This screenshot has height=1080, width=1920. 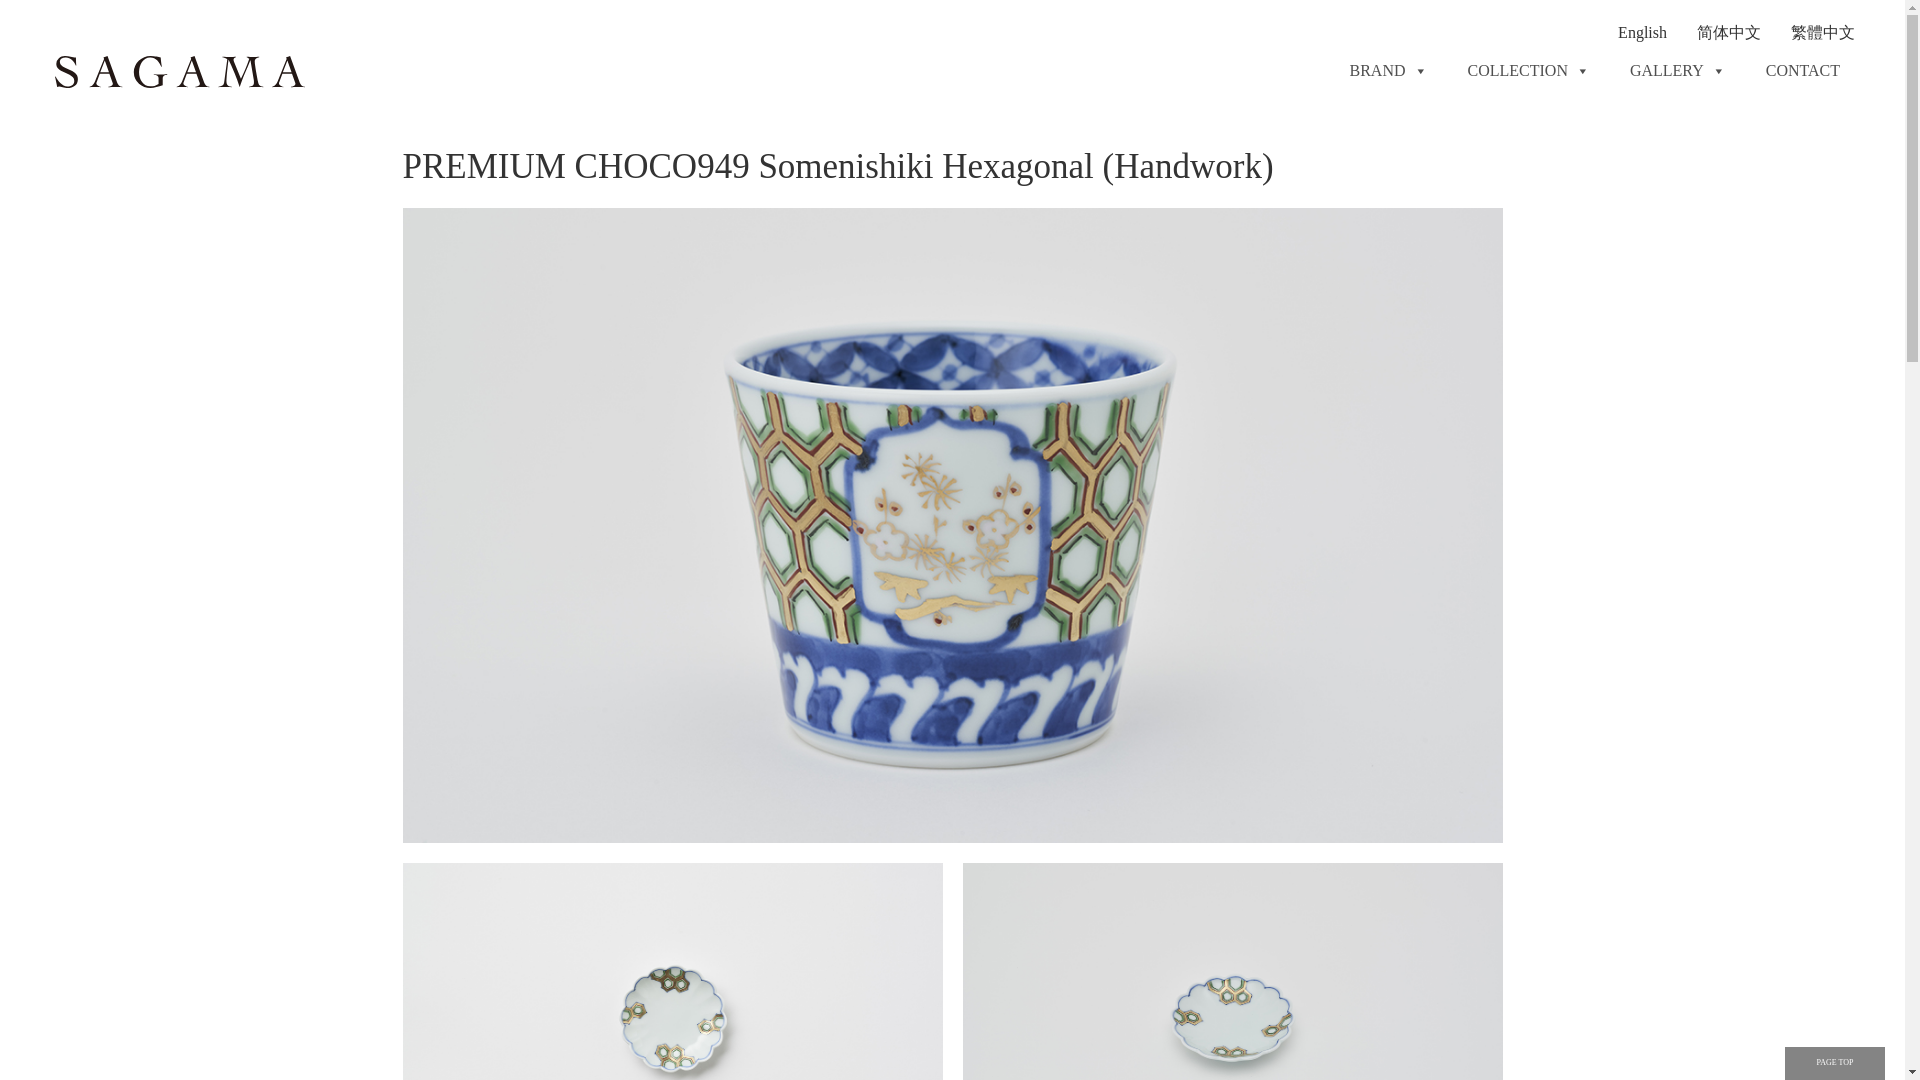 I want to click on BRAND, so click(x=1388, y=71).